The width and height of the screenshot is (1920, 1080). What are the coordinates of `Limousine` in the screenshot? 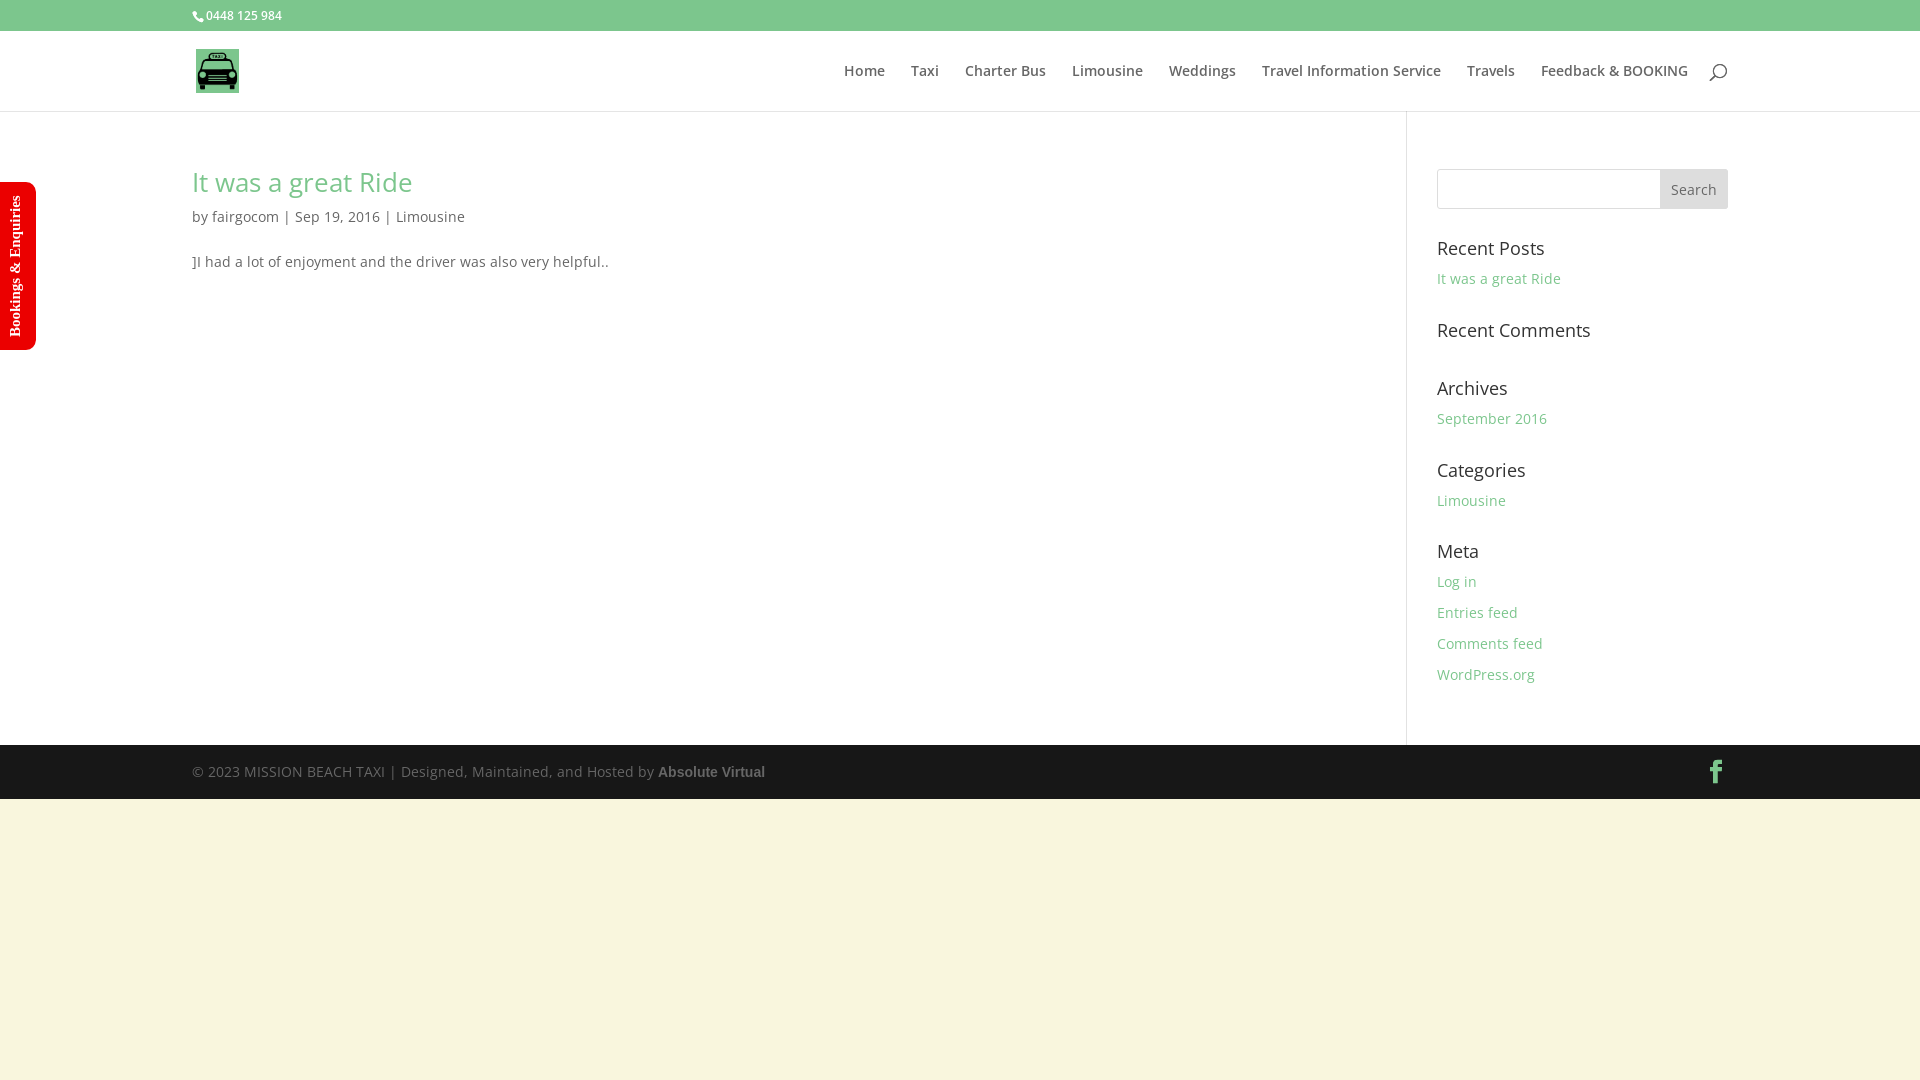 It's located at (1108, 88).